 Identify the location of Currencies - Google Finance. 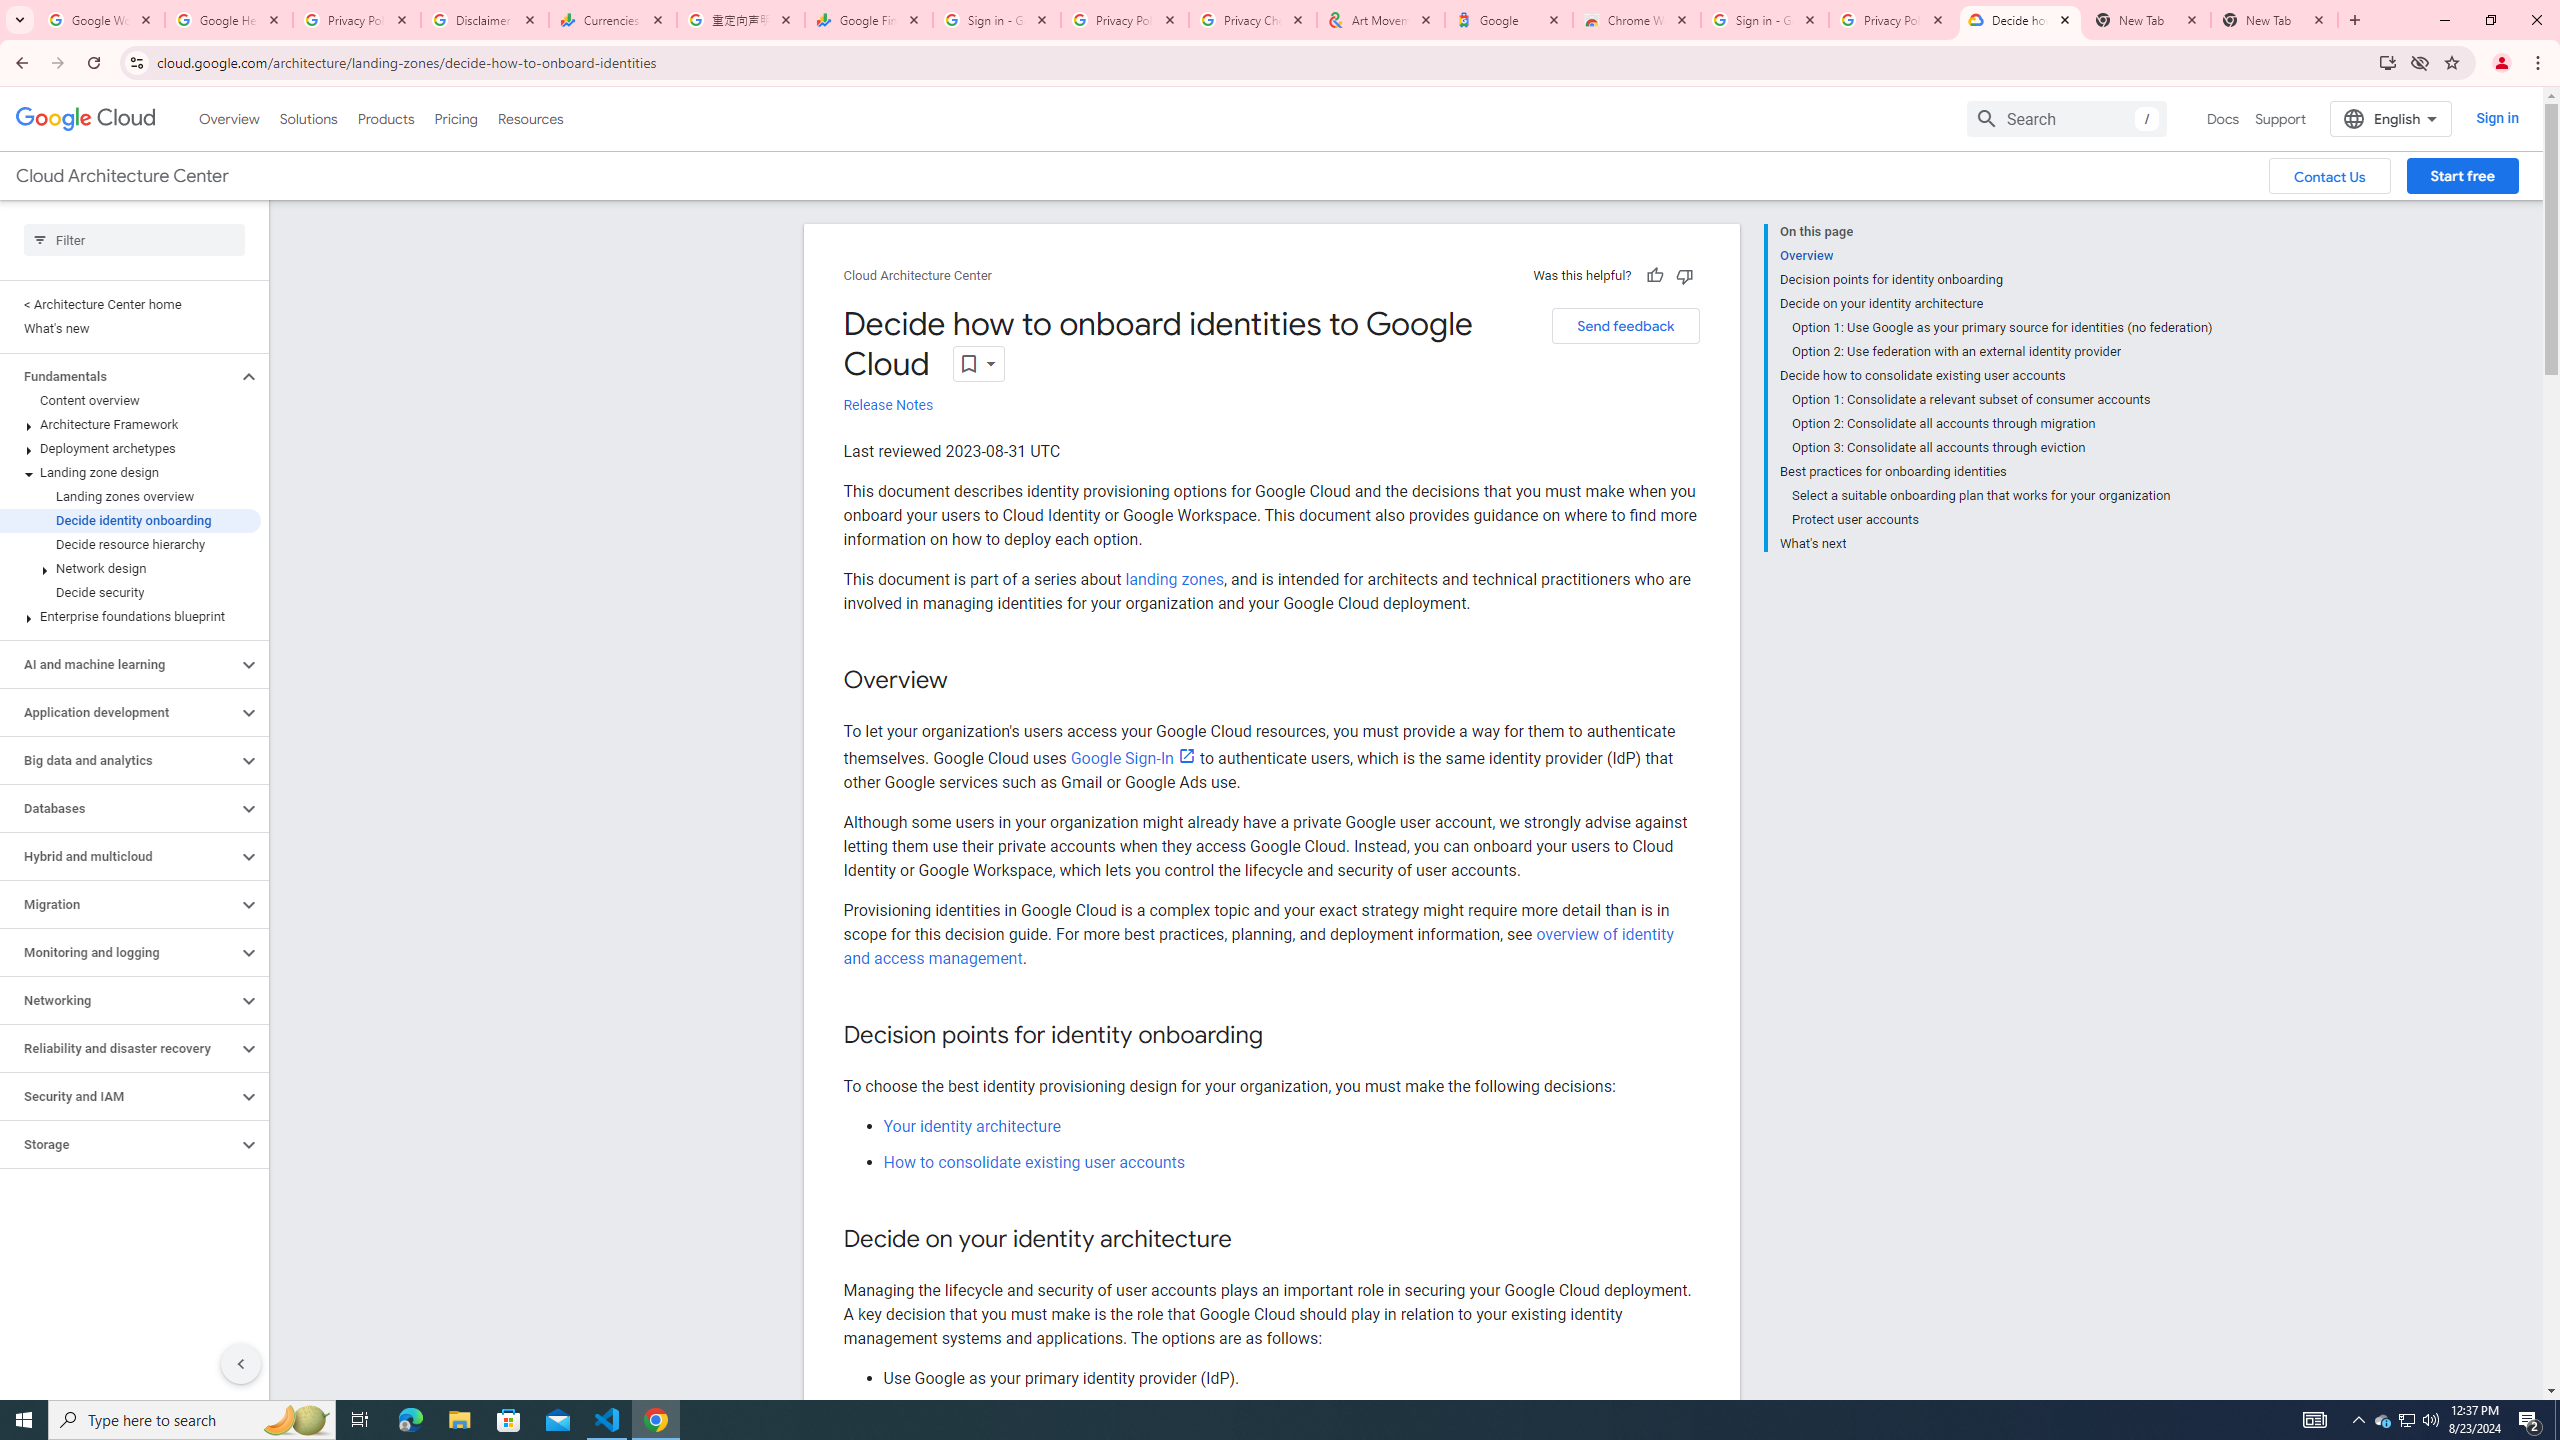
(613, 20).